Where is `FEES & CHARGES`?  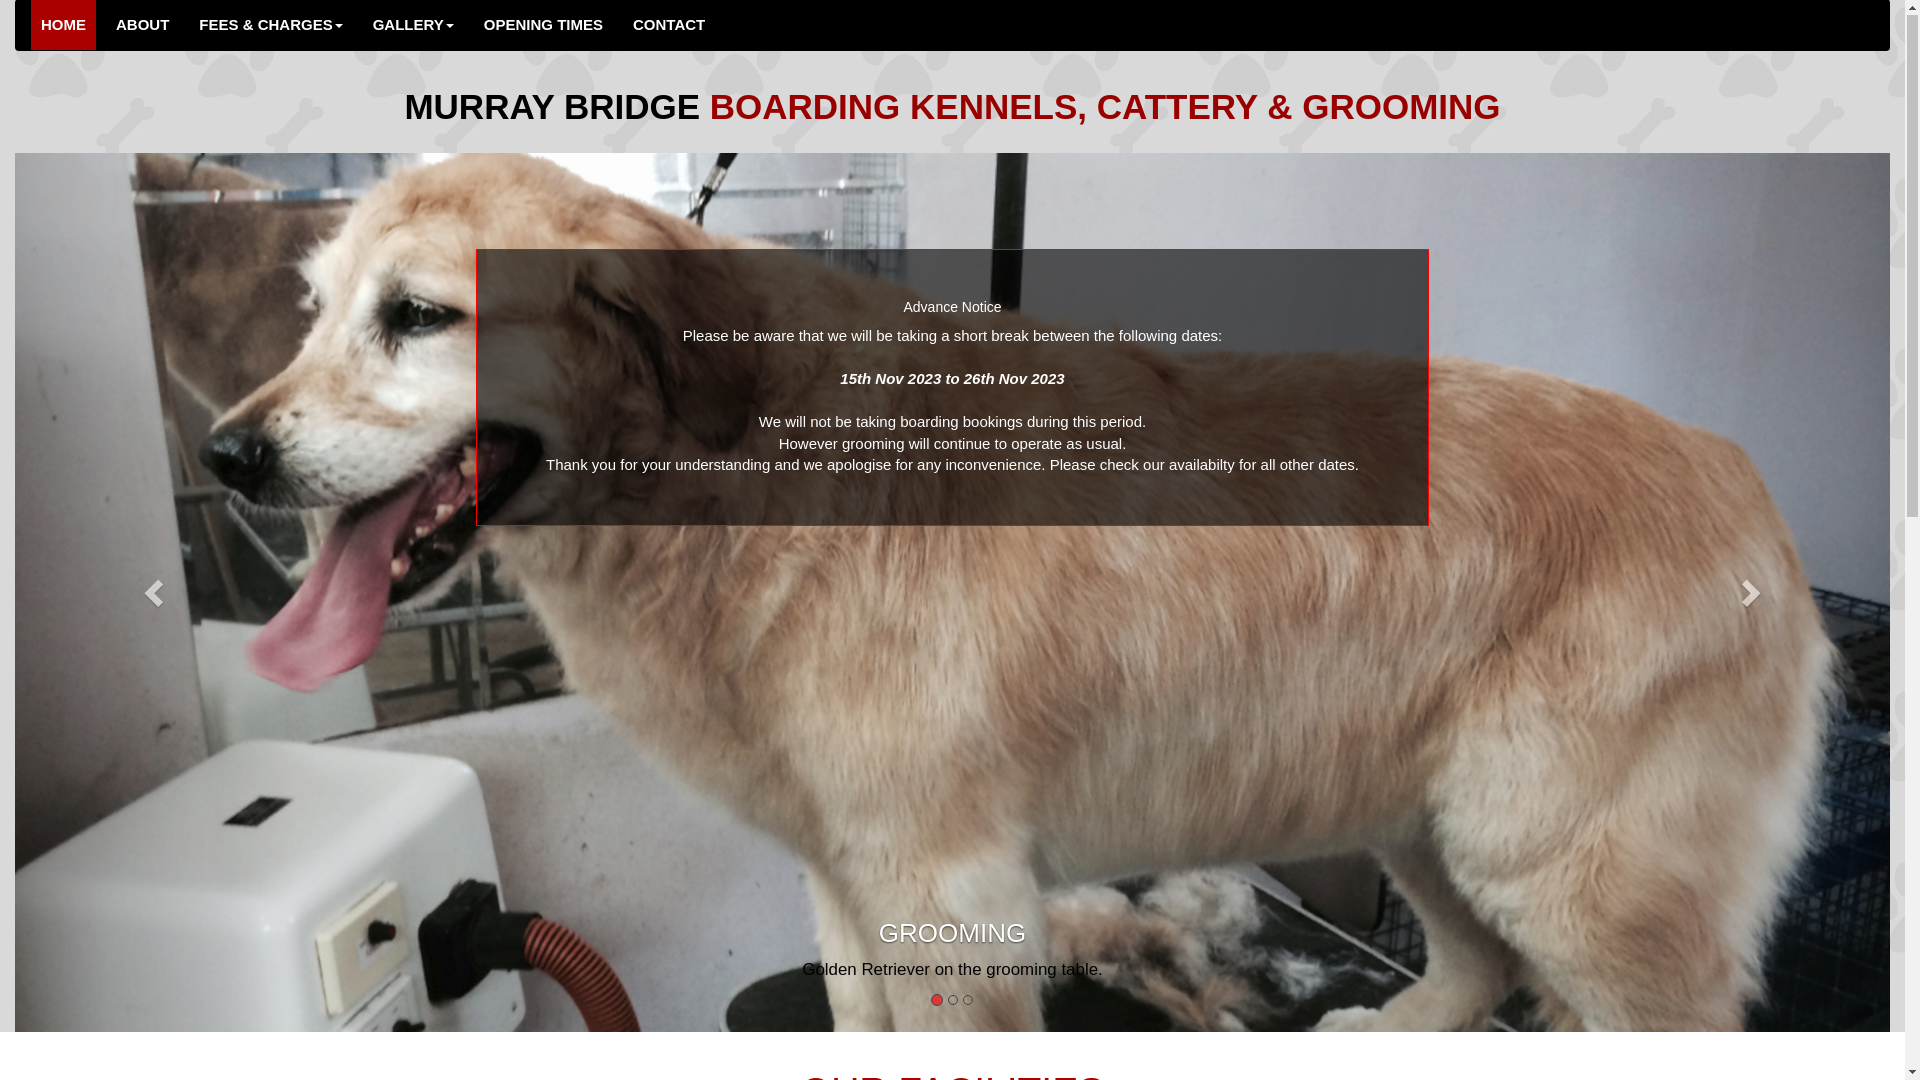
FEES & CHARGES is located at coordinates (270, 26).